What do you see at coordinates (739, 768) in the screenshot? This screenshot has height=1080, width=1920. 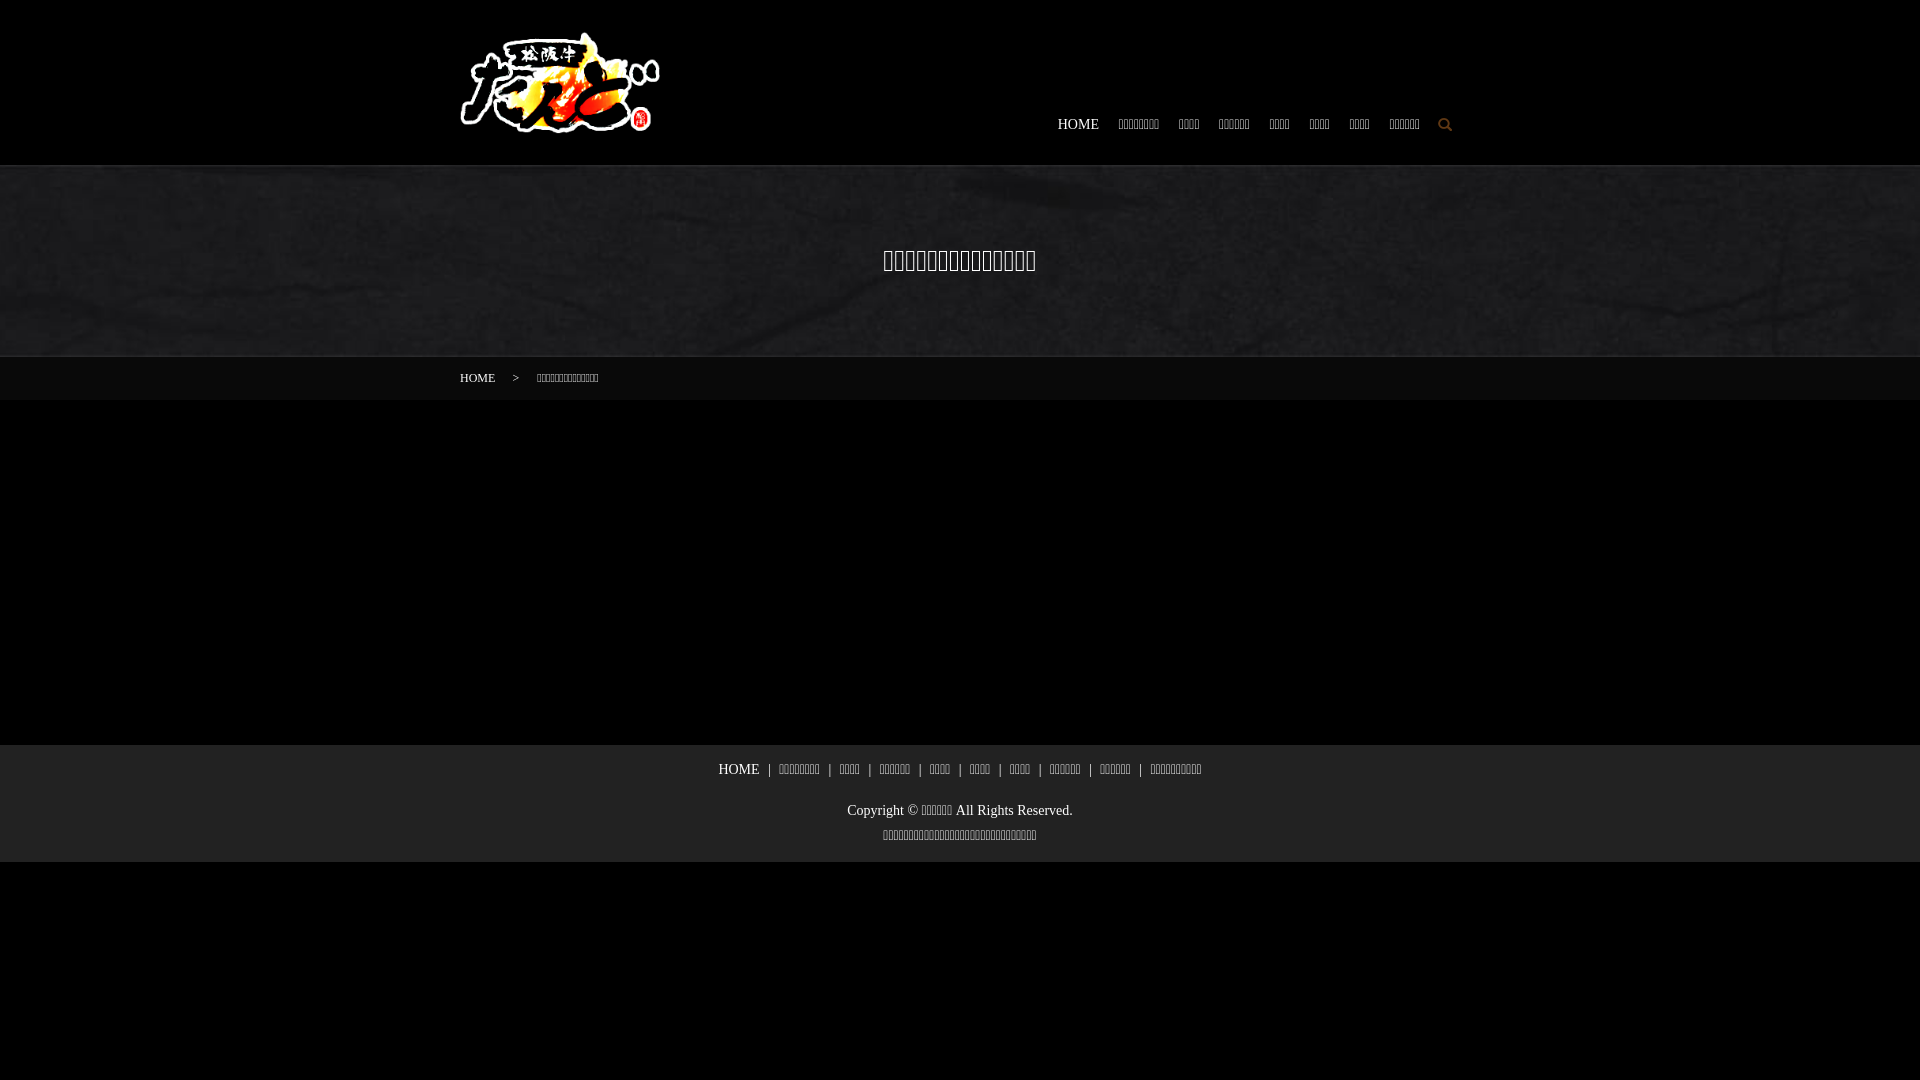 I see `HOME` at bounding box center [739, 768].